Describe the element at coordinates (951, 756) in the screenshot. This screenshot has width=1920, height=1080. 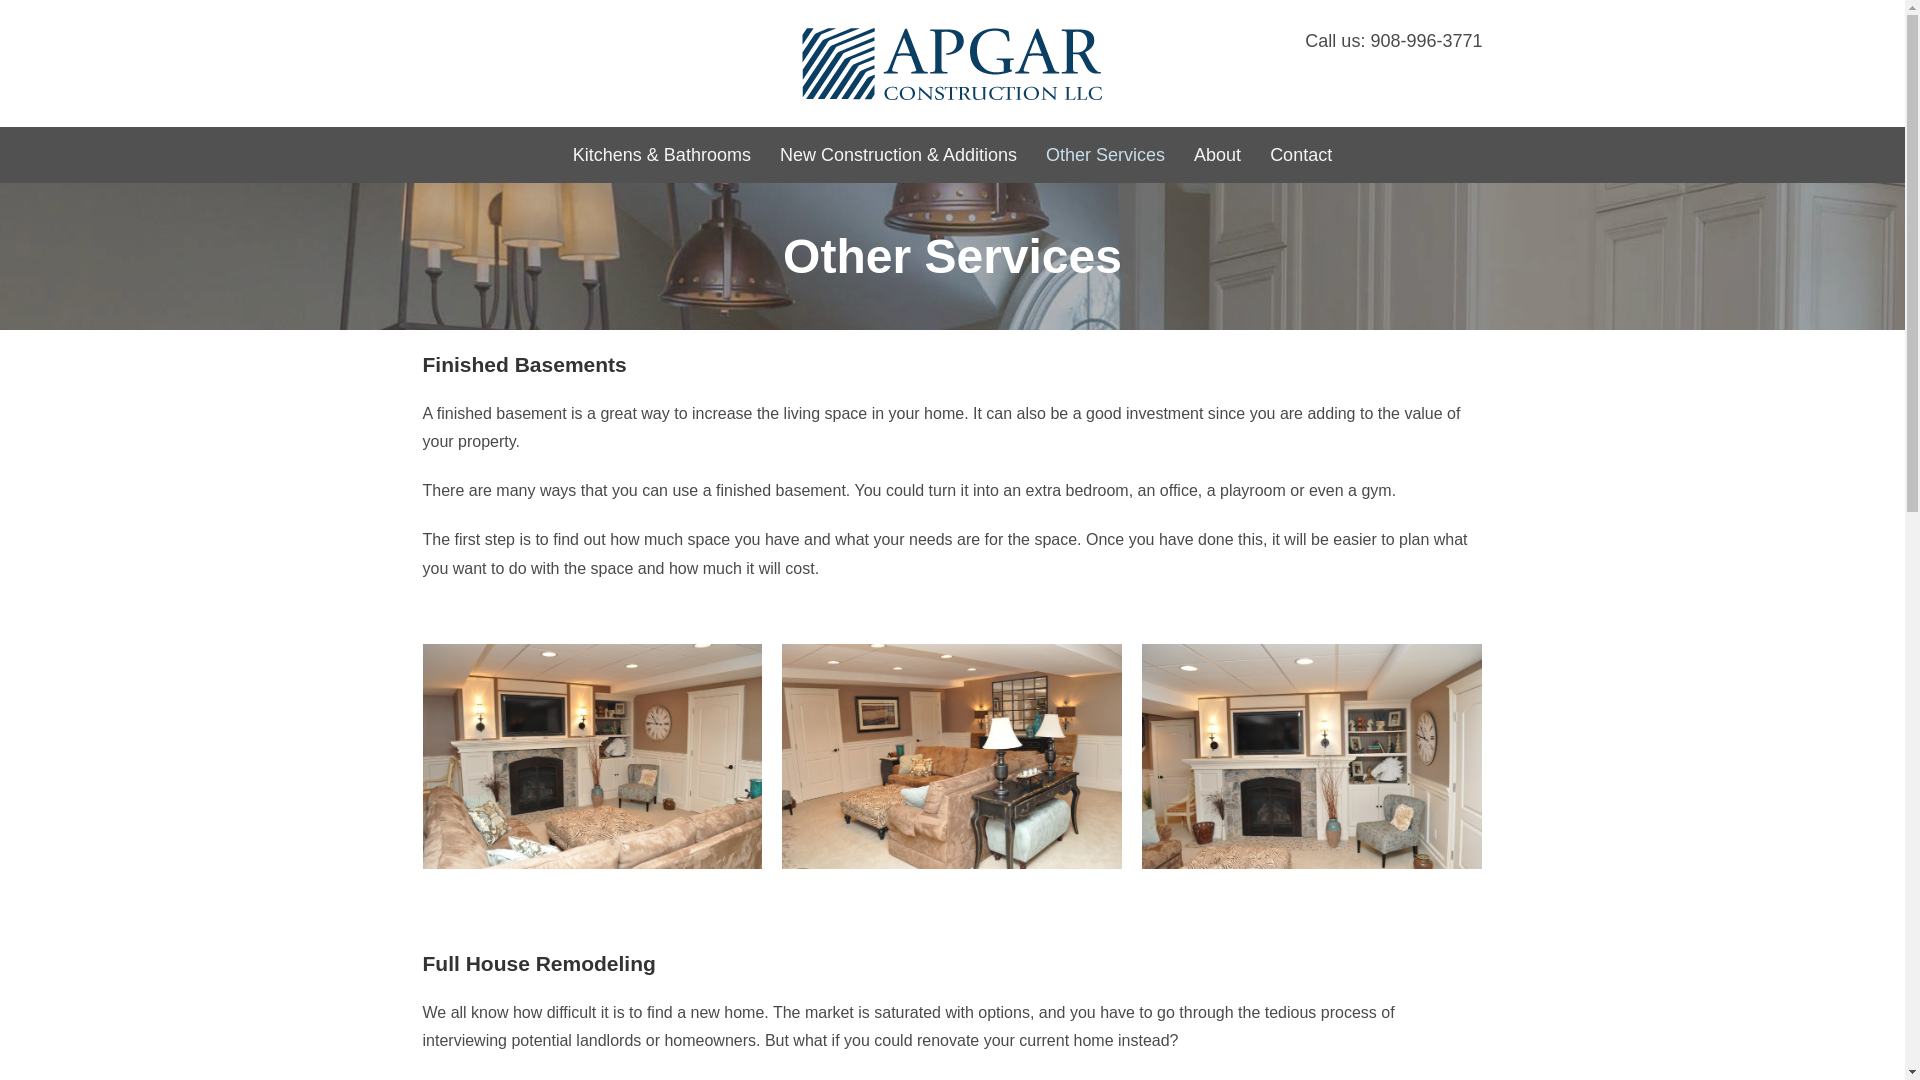
I see `RosemontBasement---03-1` at that location.